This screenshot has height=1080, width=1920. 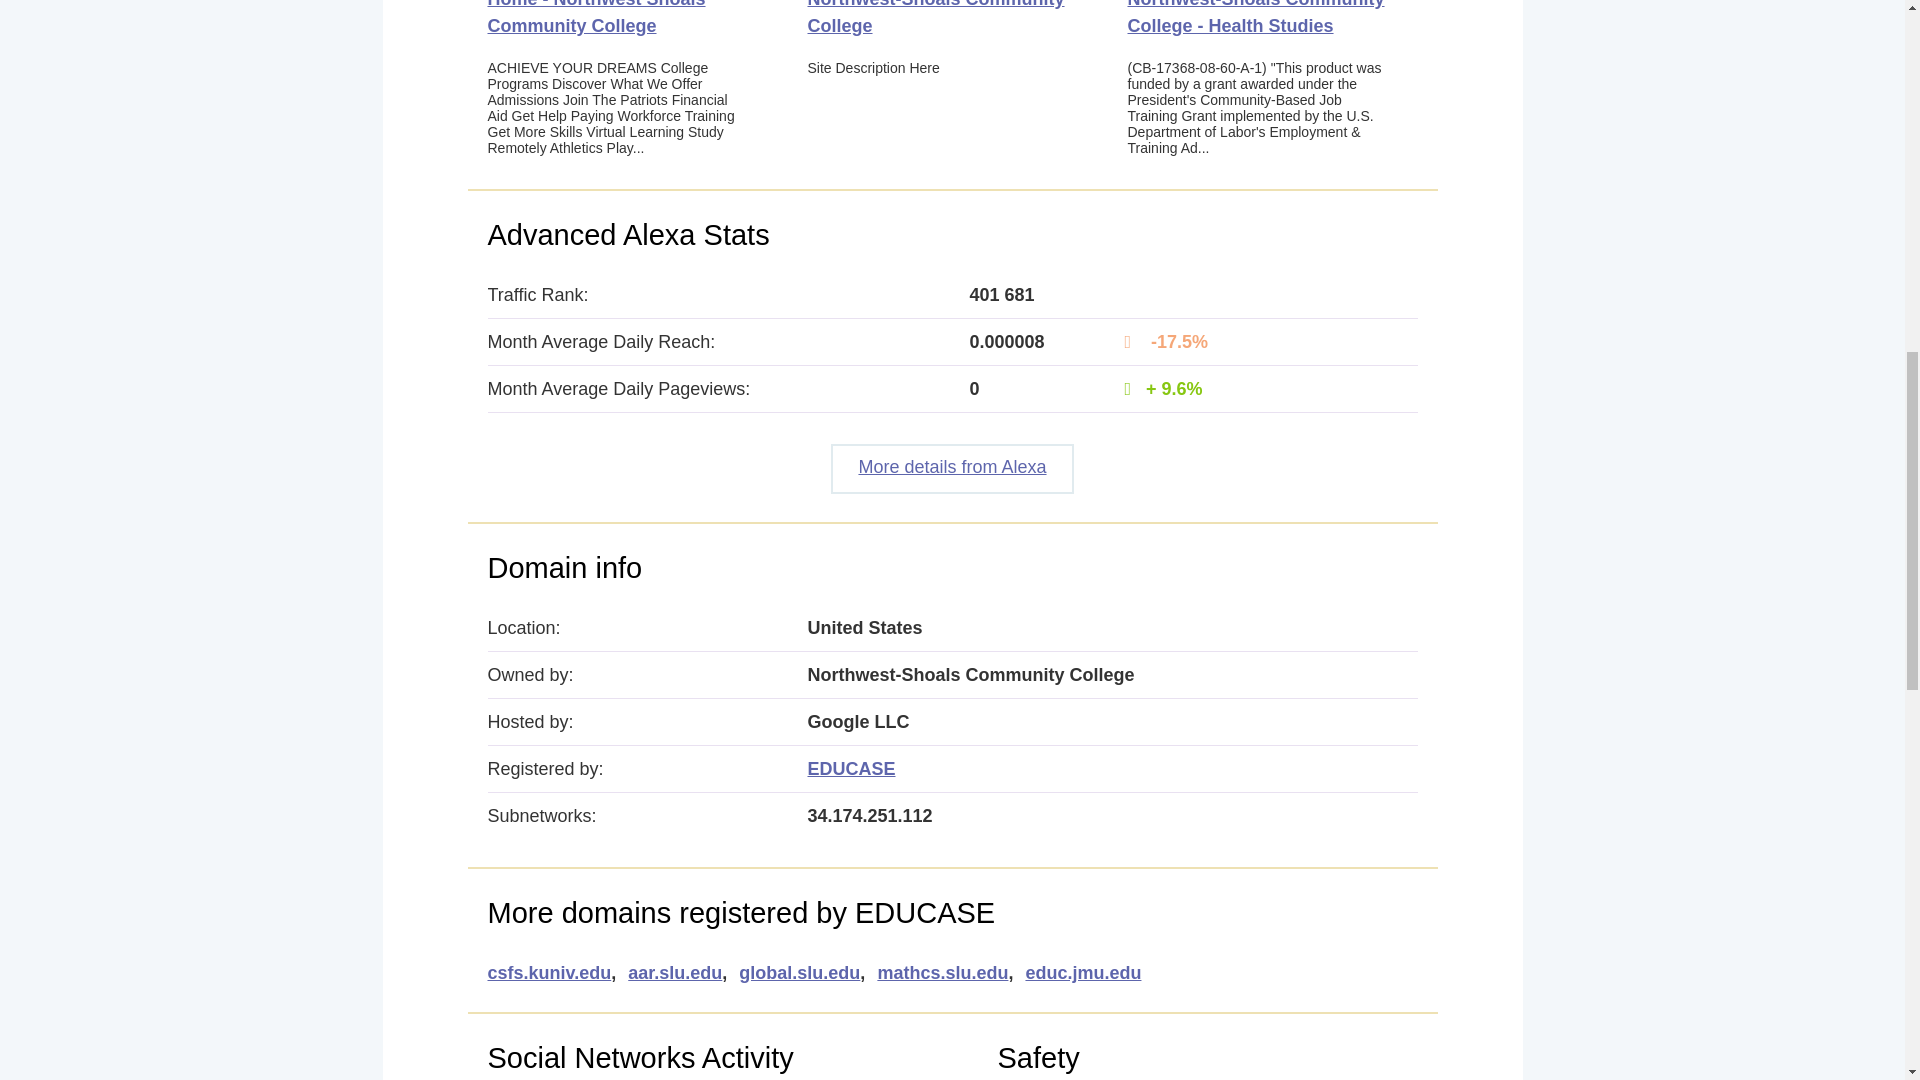 What do you see at coordinates (936, 18) in the screenshot?
I see `Northwest-Shoals Community College` at bounding box center [936, 18].